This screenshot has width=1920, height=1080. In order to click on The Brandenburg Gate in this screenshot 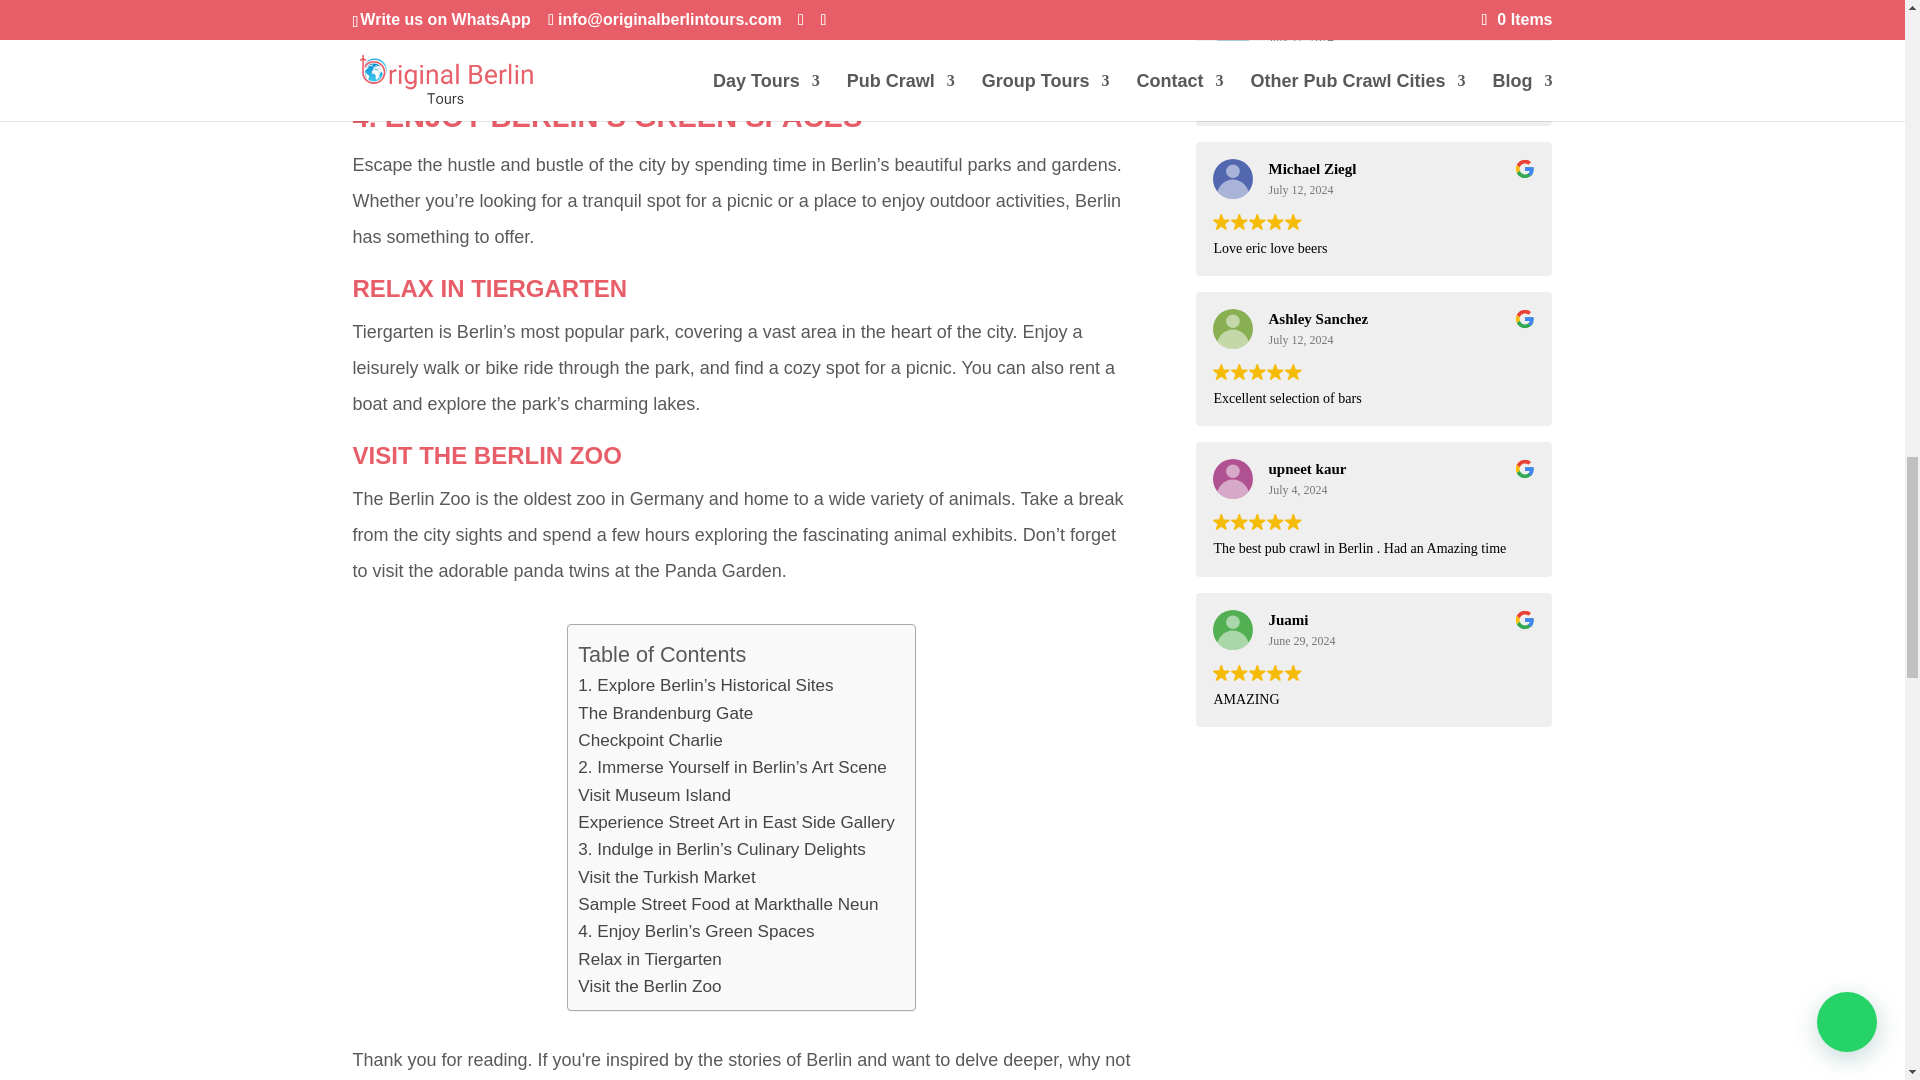, I will do `click(664, 712)`.